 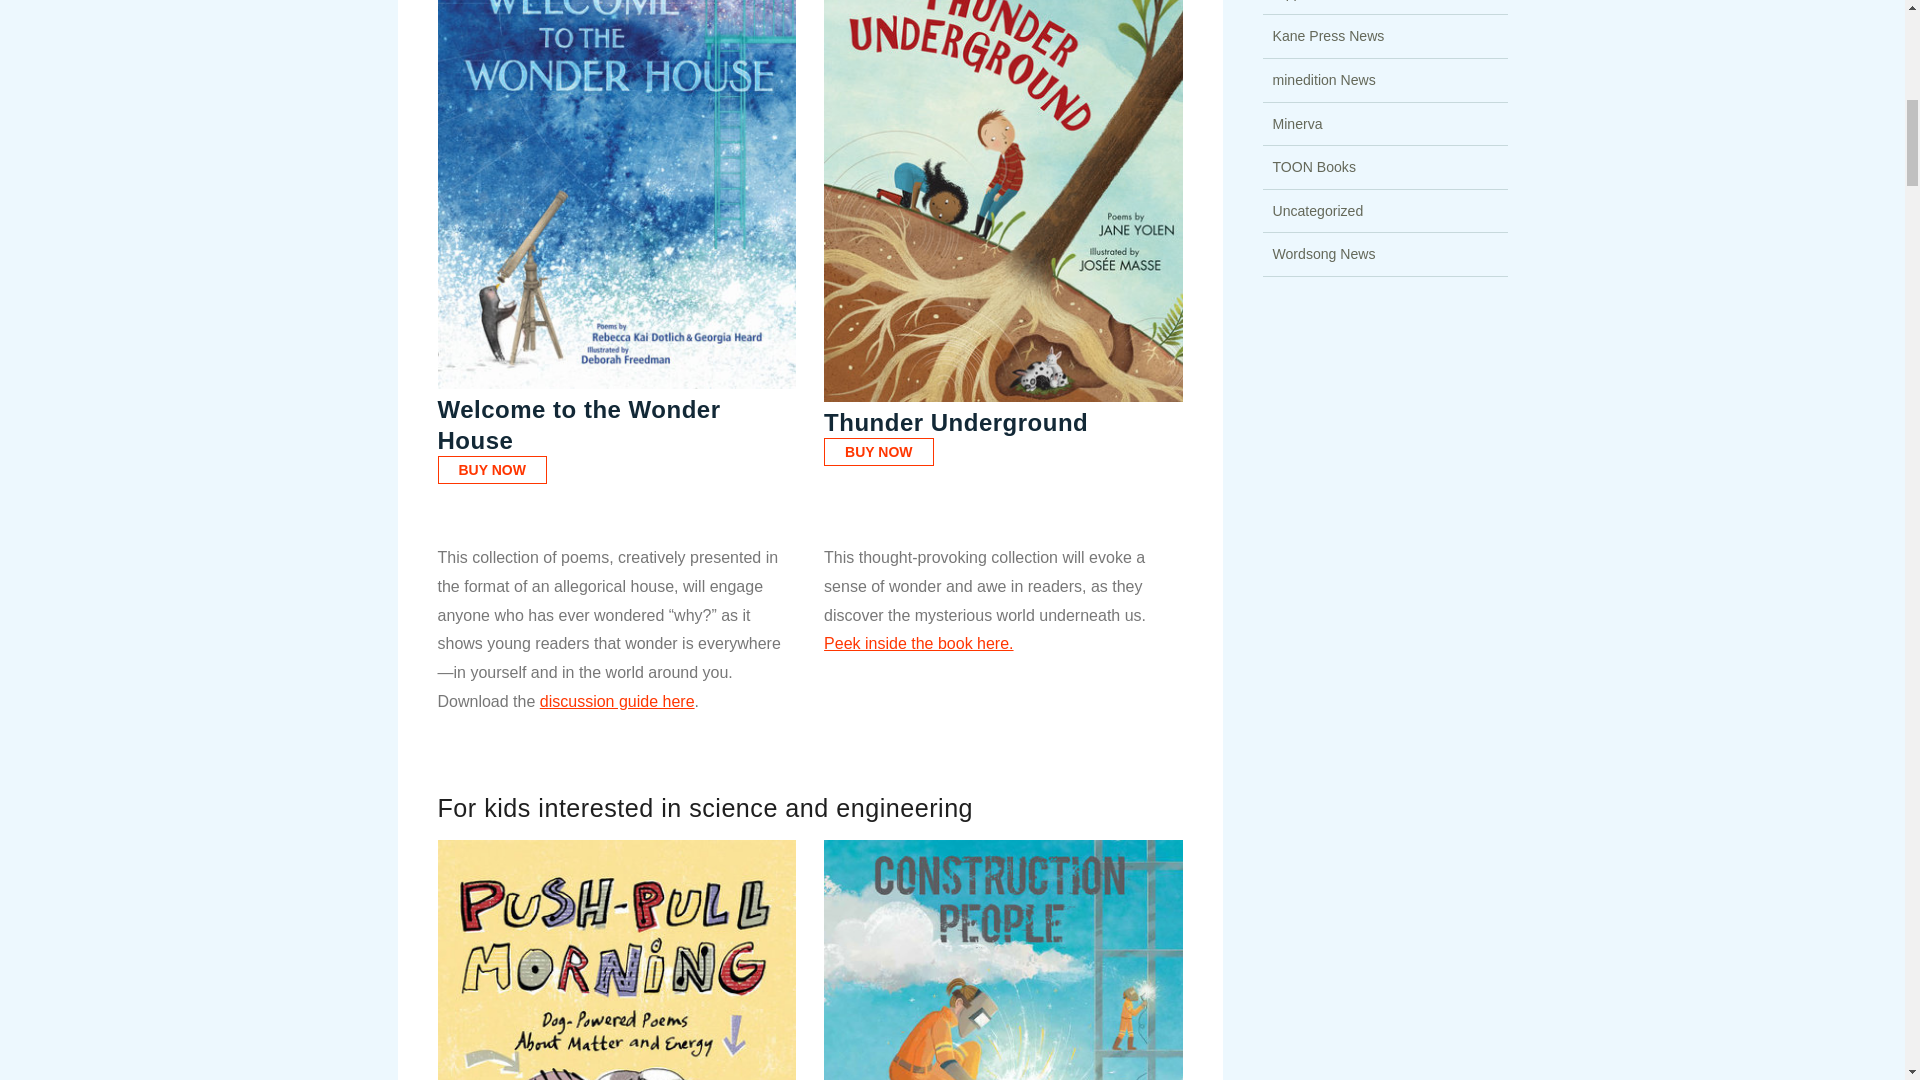 What do you see at coordinates (616, 960) in the screenshot?
I see `Push-Pull Morning` at bounding box center [616, 960].